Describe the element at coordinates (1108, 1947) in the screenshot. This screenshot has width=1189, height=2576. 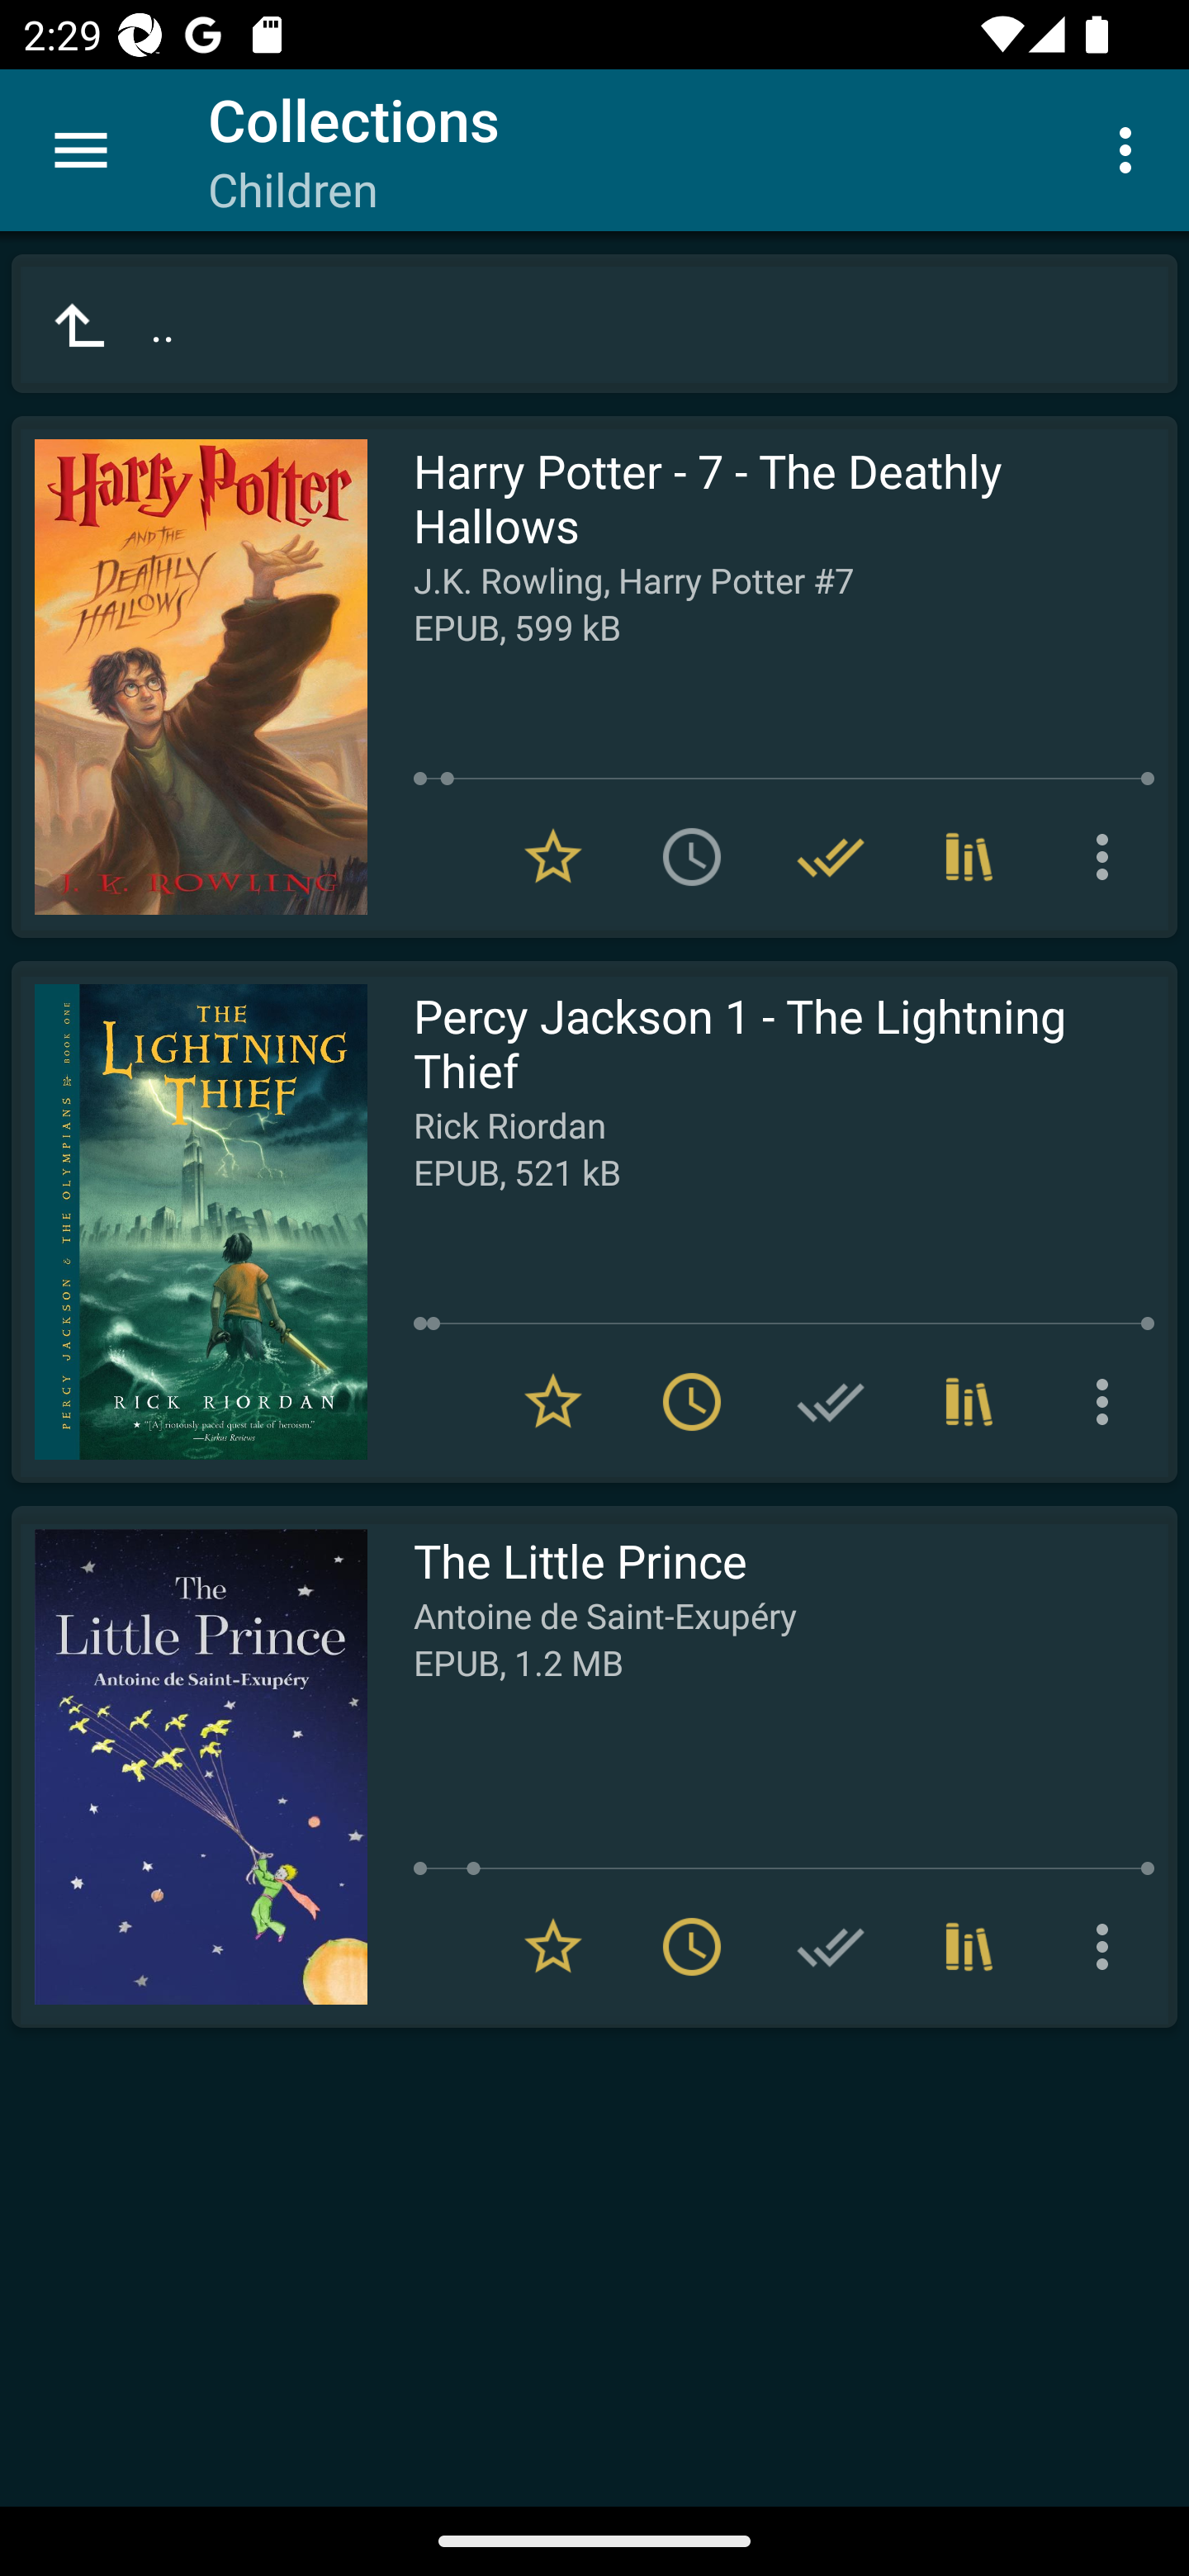
I see `More options` at that location.